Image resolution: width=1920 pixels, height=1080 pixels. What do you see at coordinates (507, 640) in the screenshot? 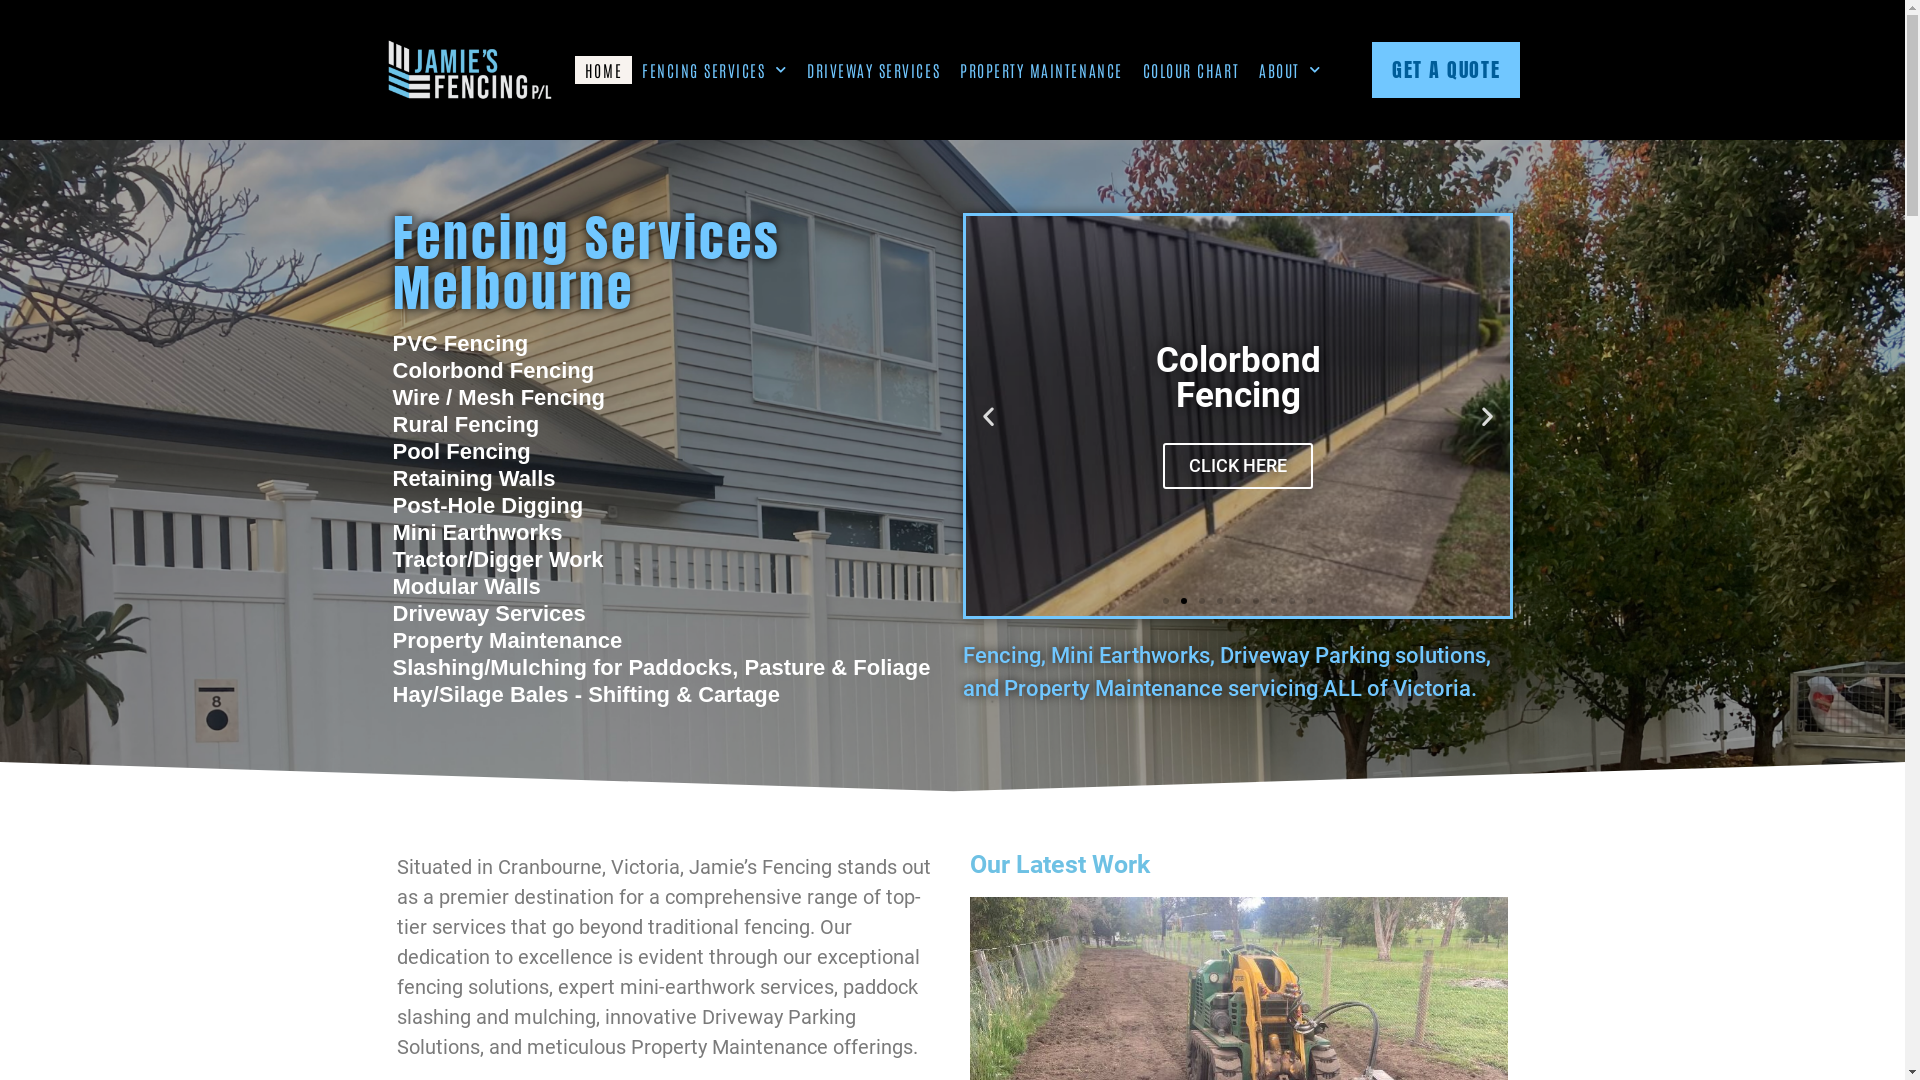
I see `Property Maintenance` at bounding box center [507, 640].